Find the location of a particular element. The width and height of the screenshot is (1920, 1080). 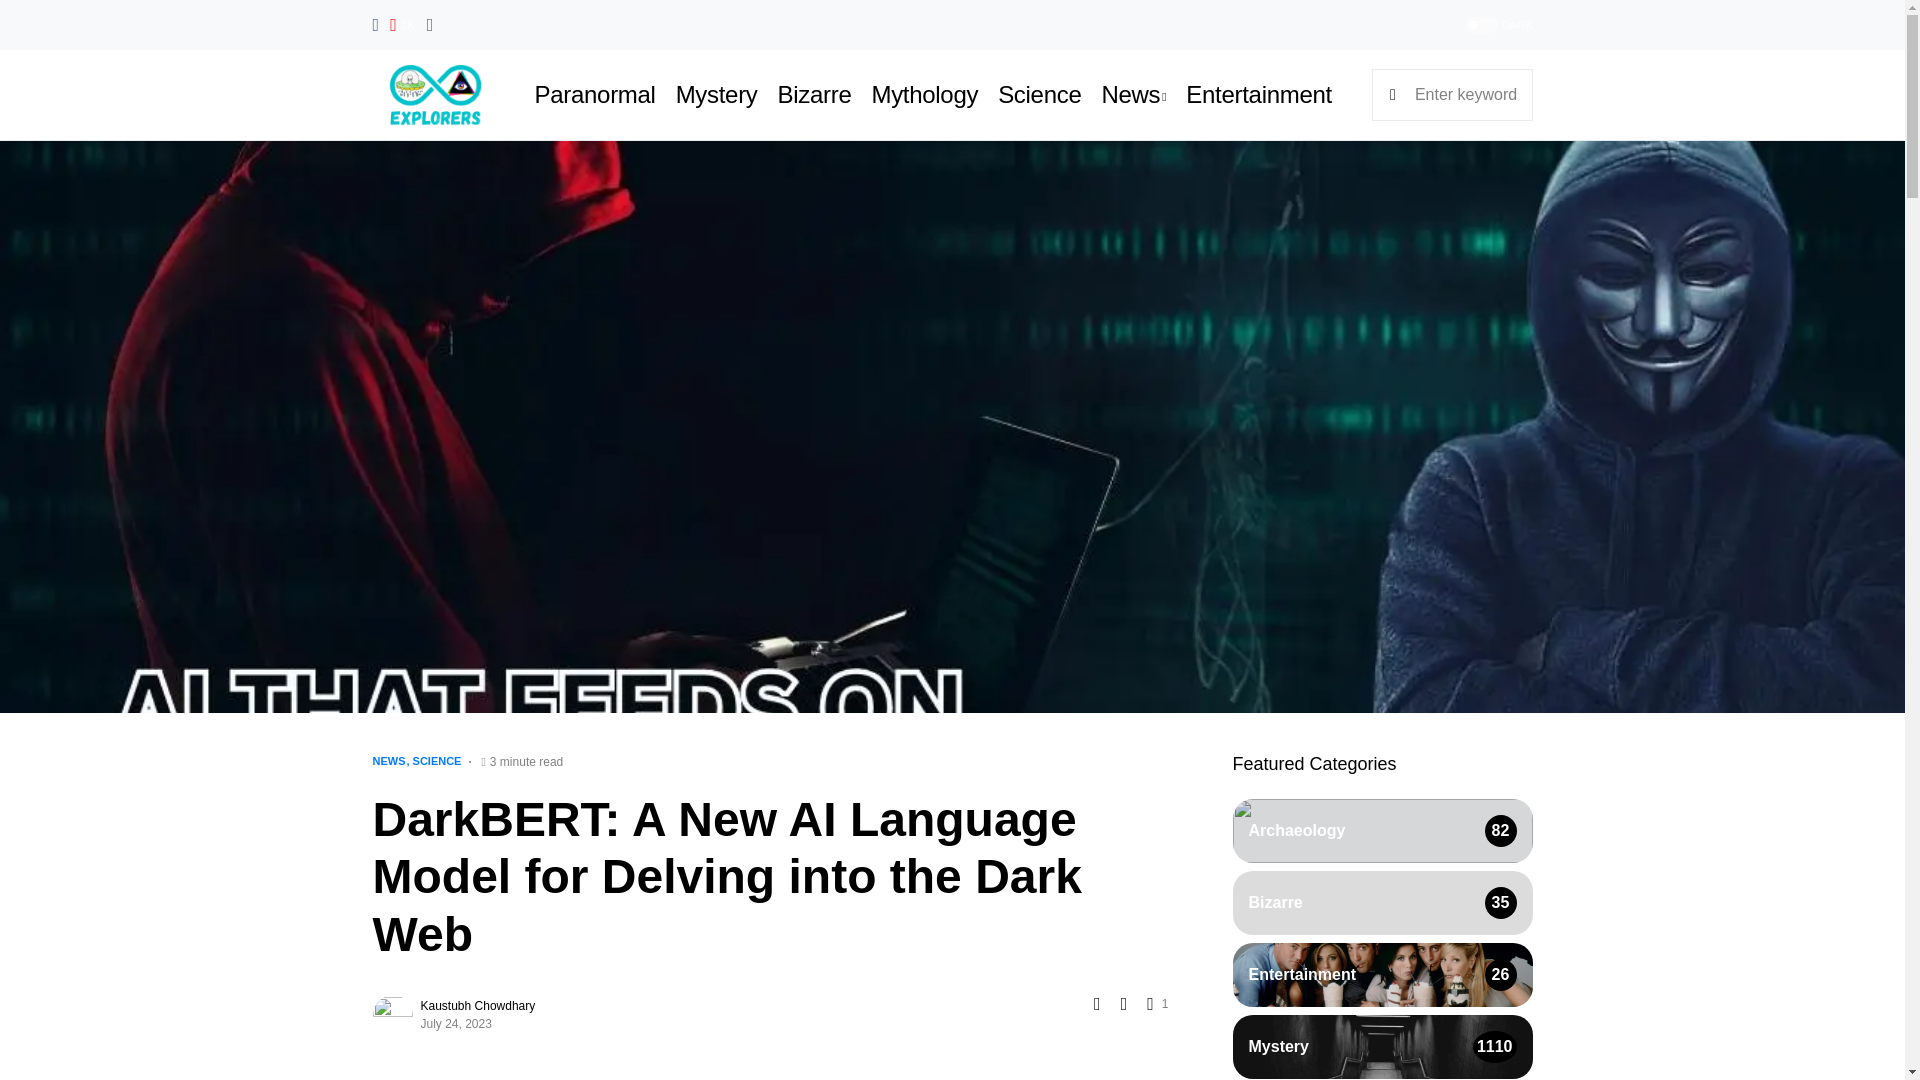

Paranormal is located at coordinates (596, 94).